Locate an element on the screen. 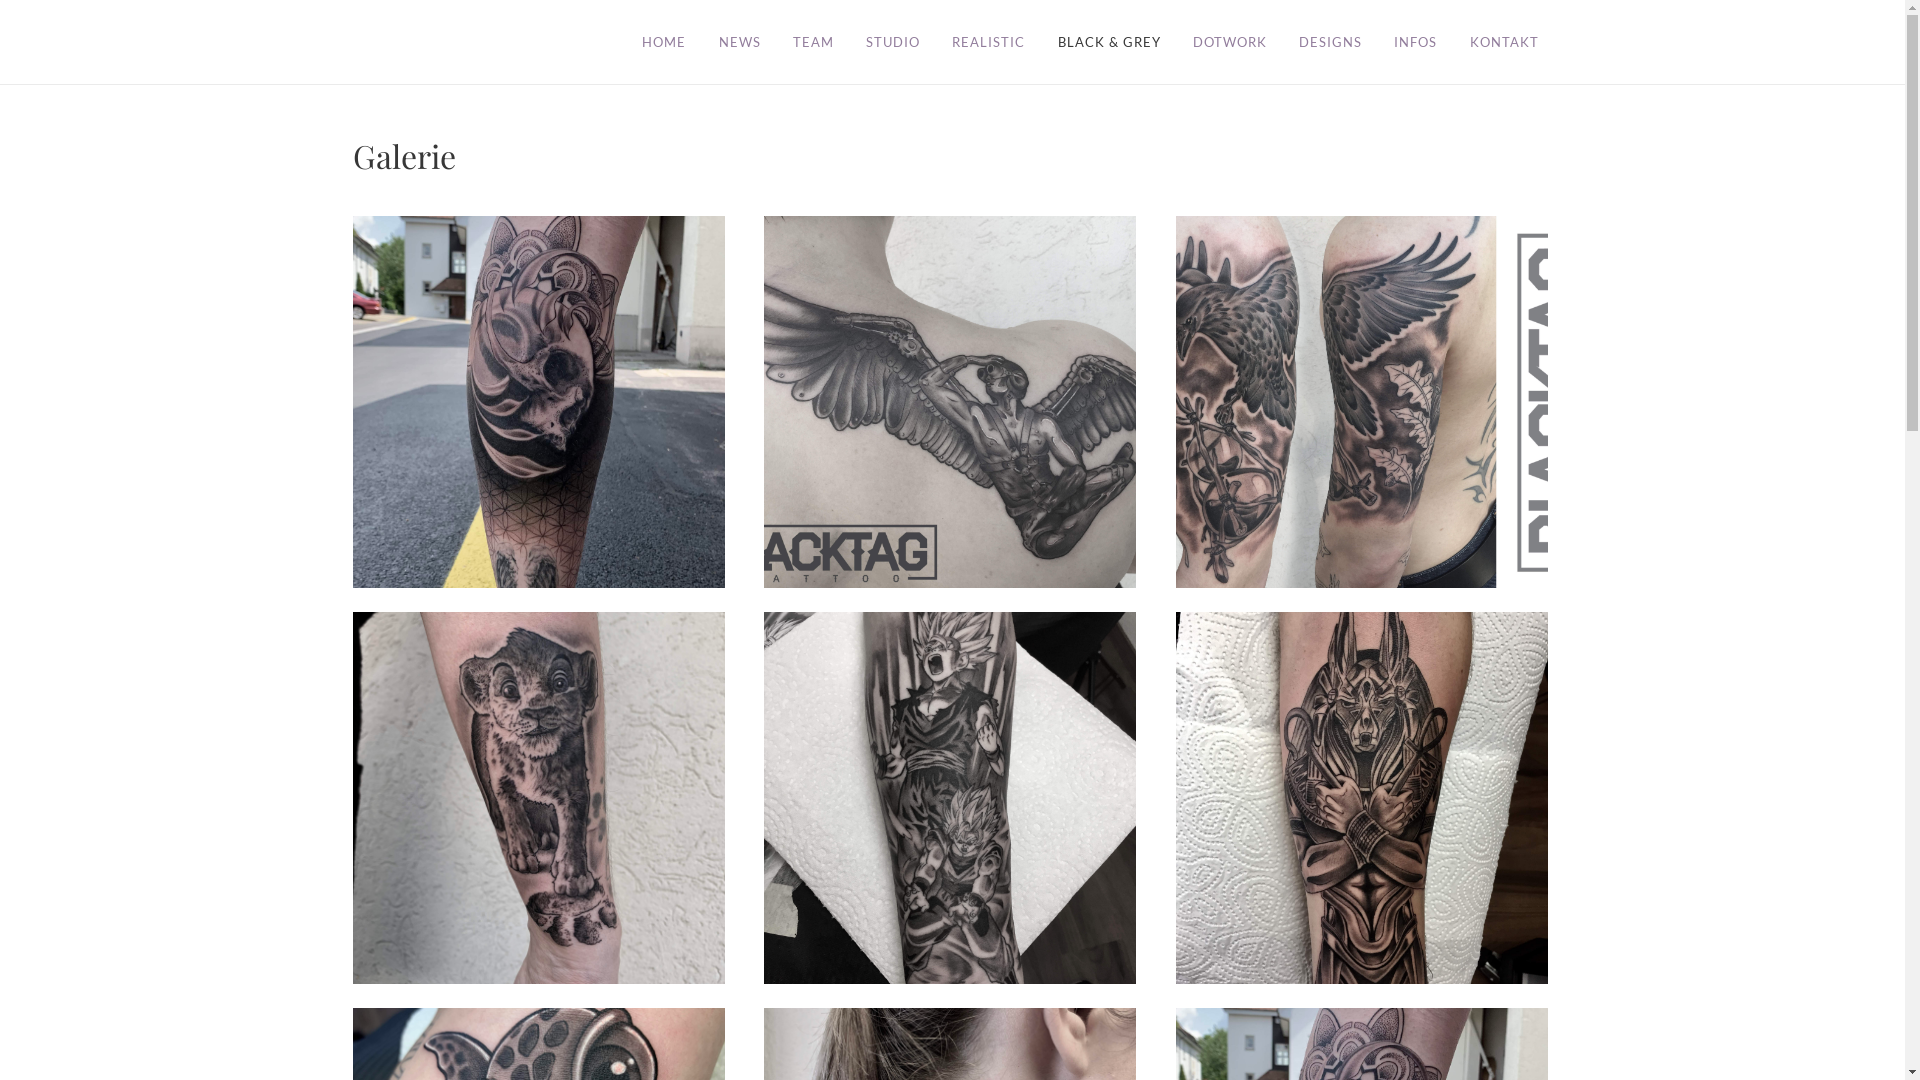 The width and height of the screenshot is (1920, 1080). KONTAKT is located at coordinates (1504, 42).